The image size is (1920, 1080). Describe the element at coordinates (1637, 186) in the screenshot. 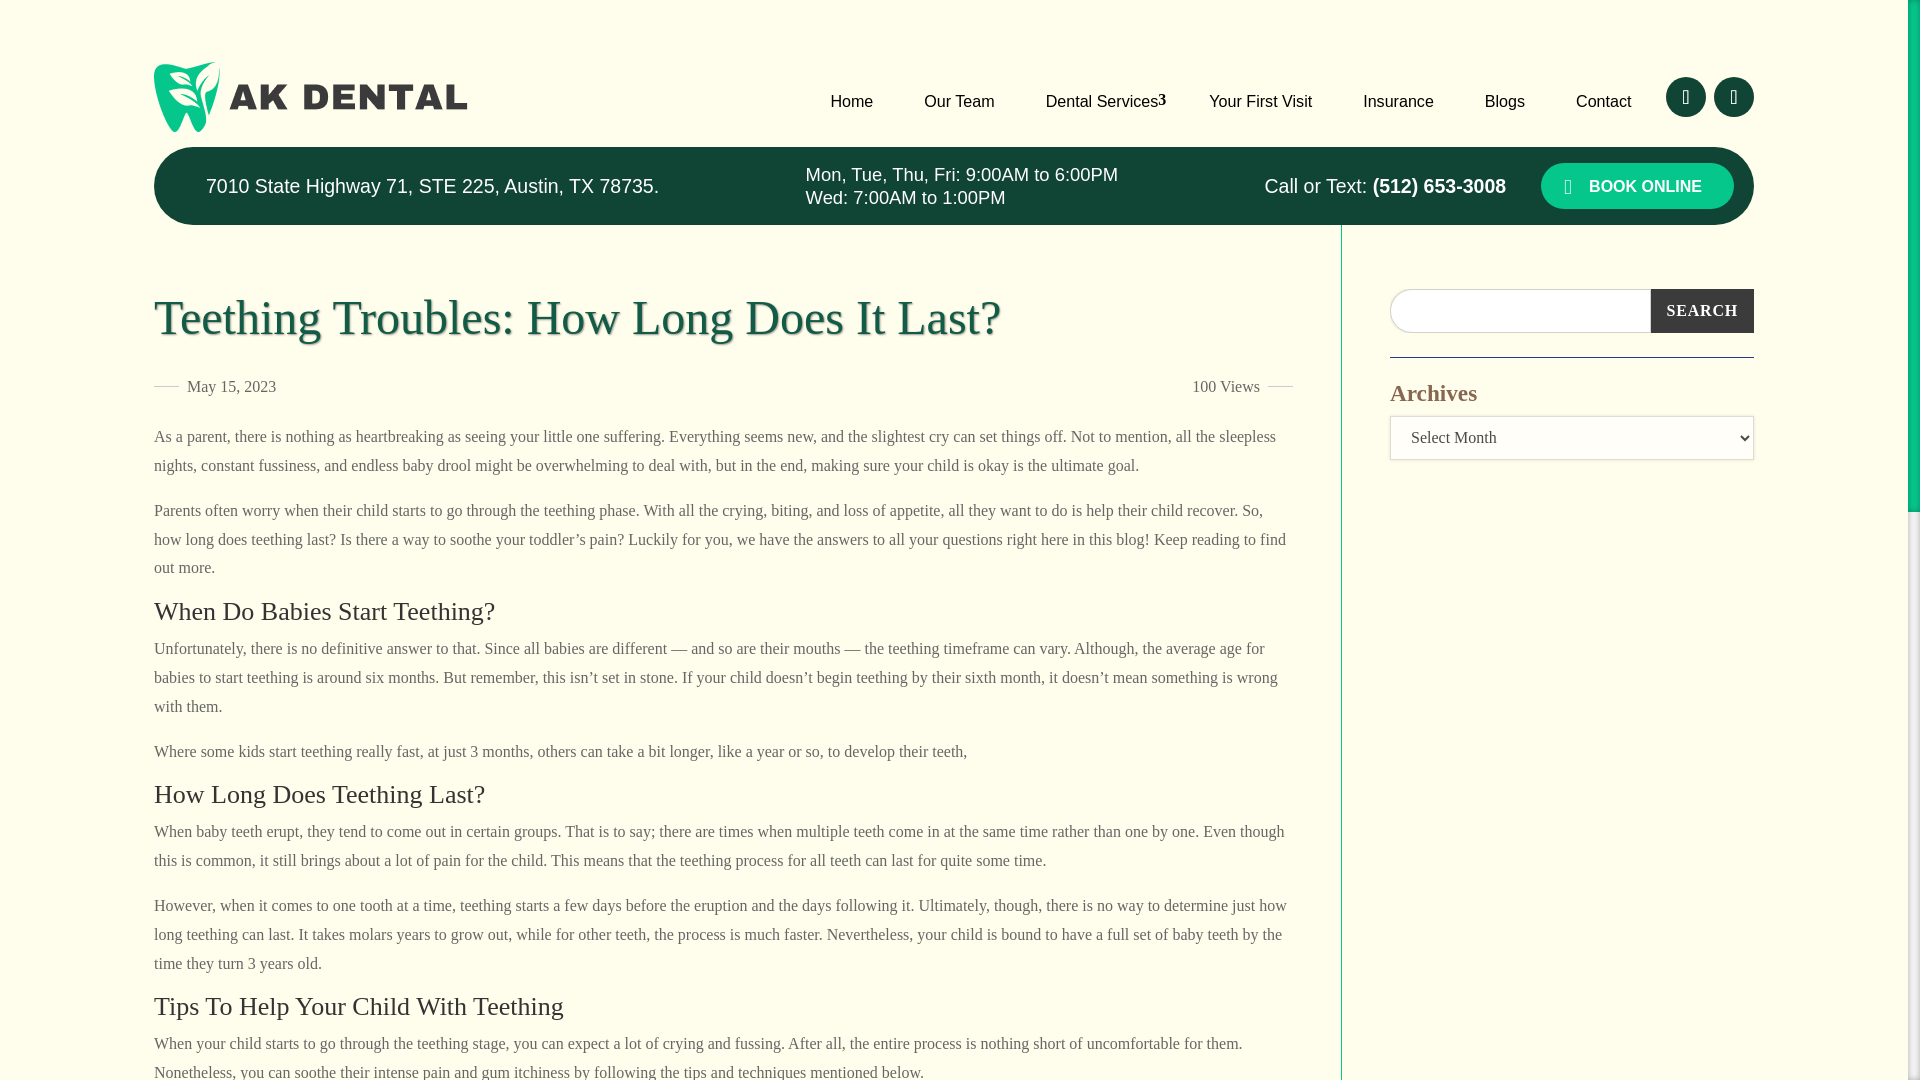

I see `BOOK ONLINE` at that location.